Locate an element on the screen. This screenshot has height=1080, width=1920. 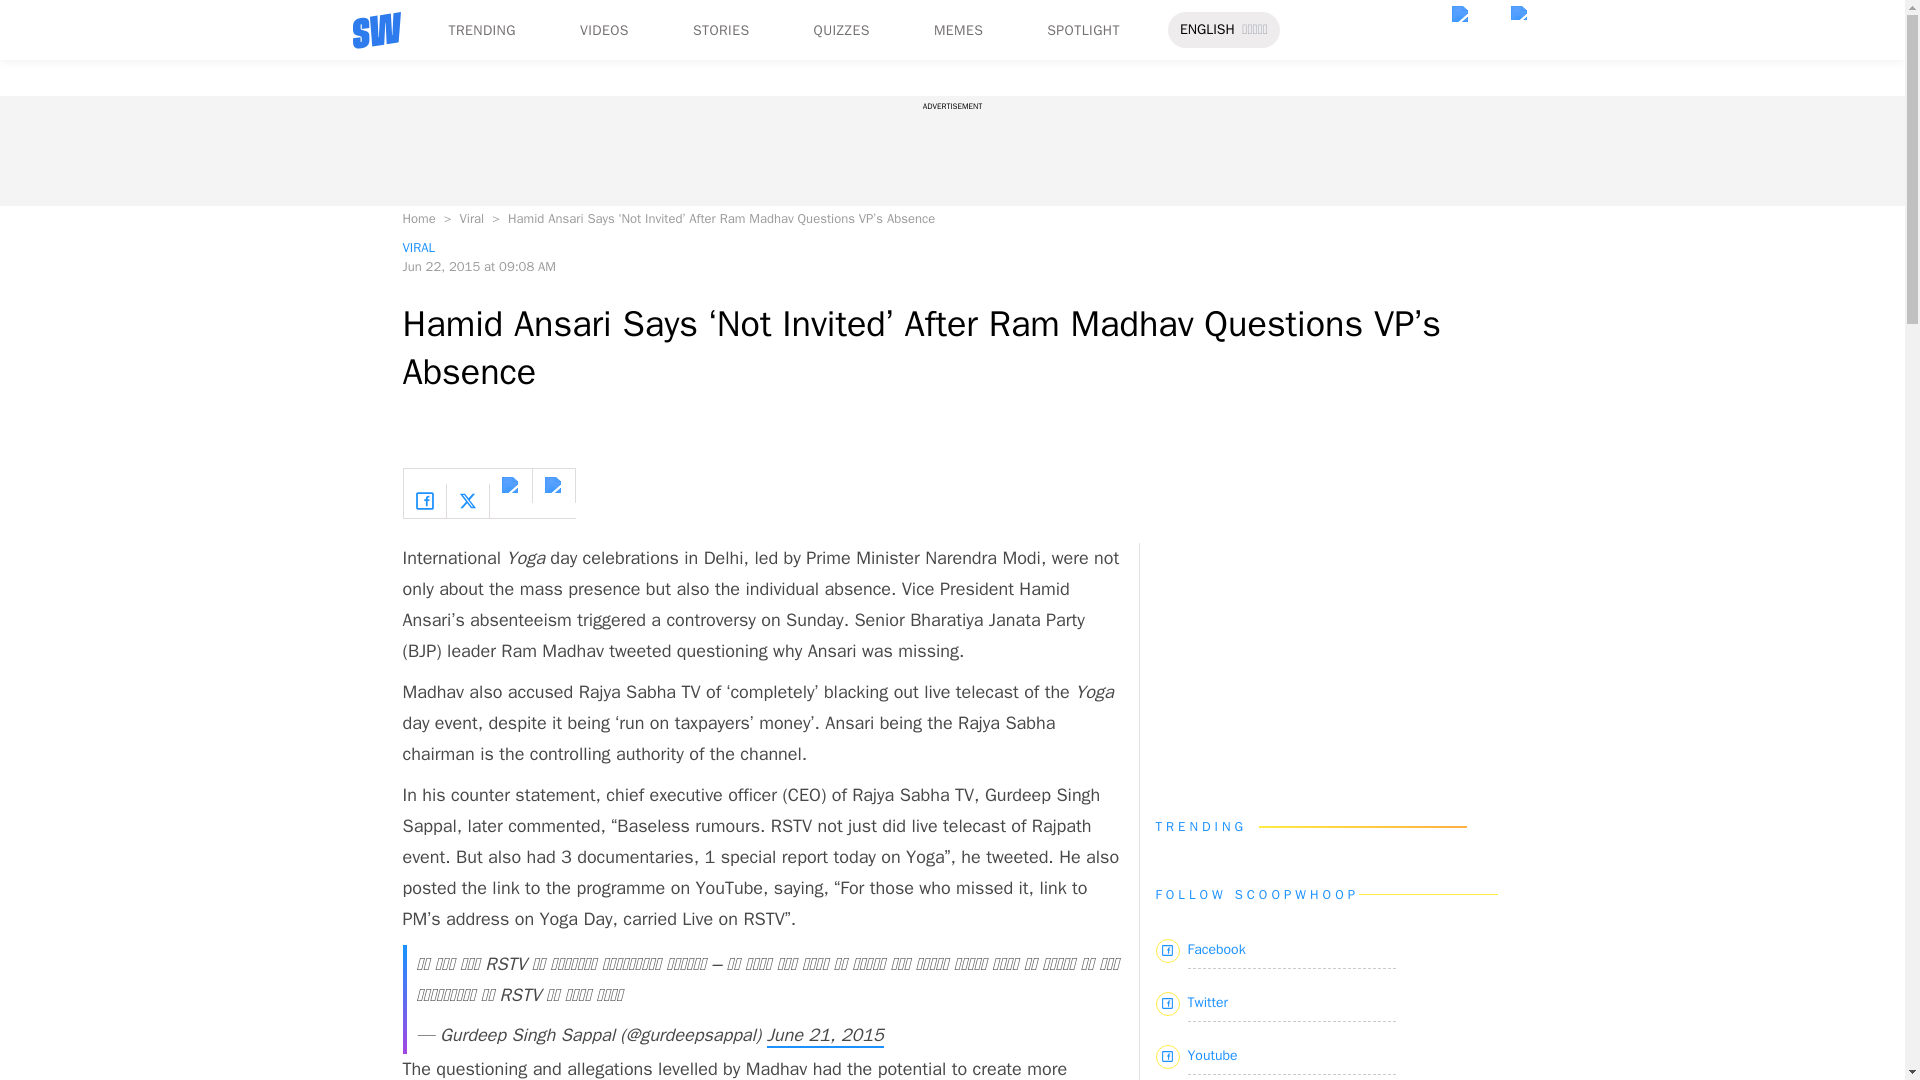
ENGLISH is located at coordinates (1207, 30).